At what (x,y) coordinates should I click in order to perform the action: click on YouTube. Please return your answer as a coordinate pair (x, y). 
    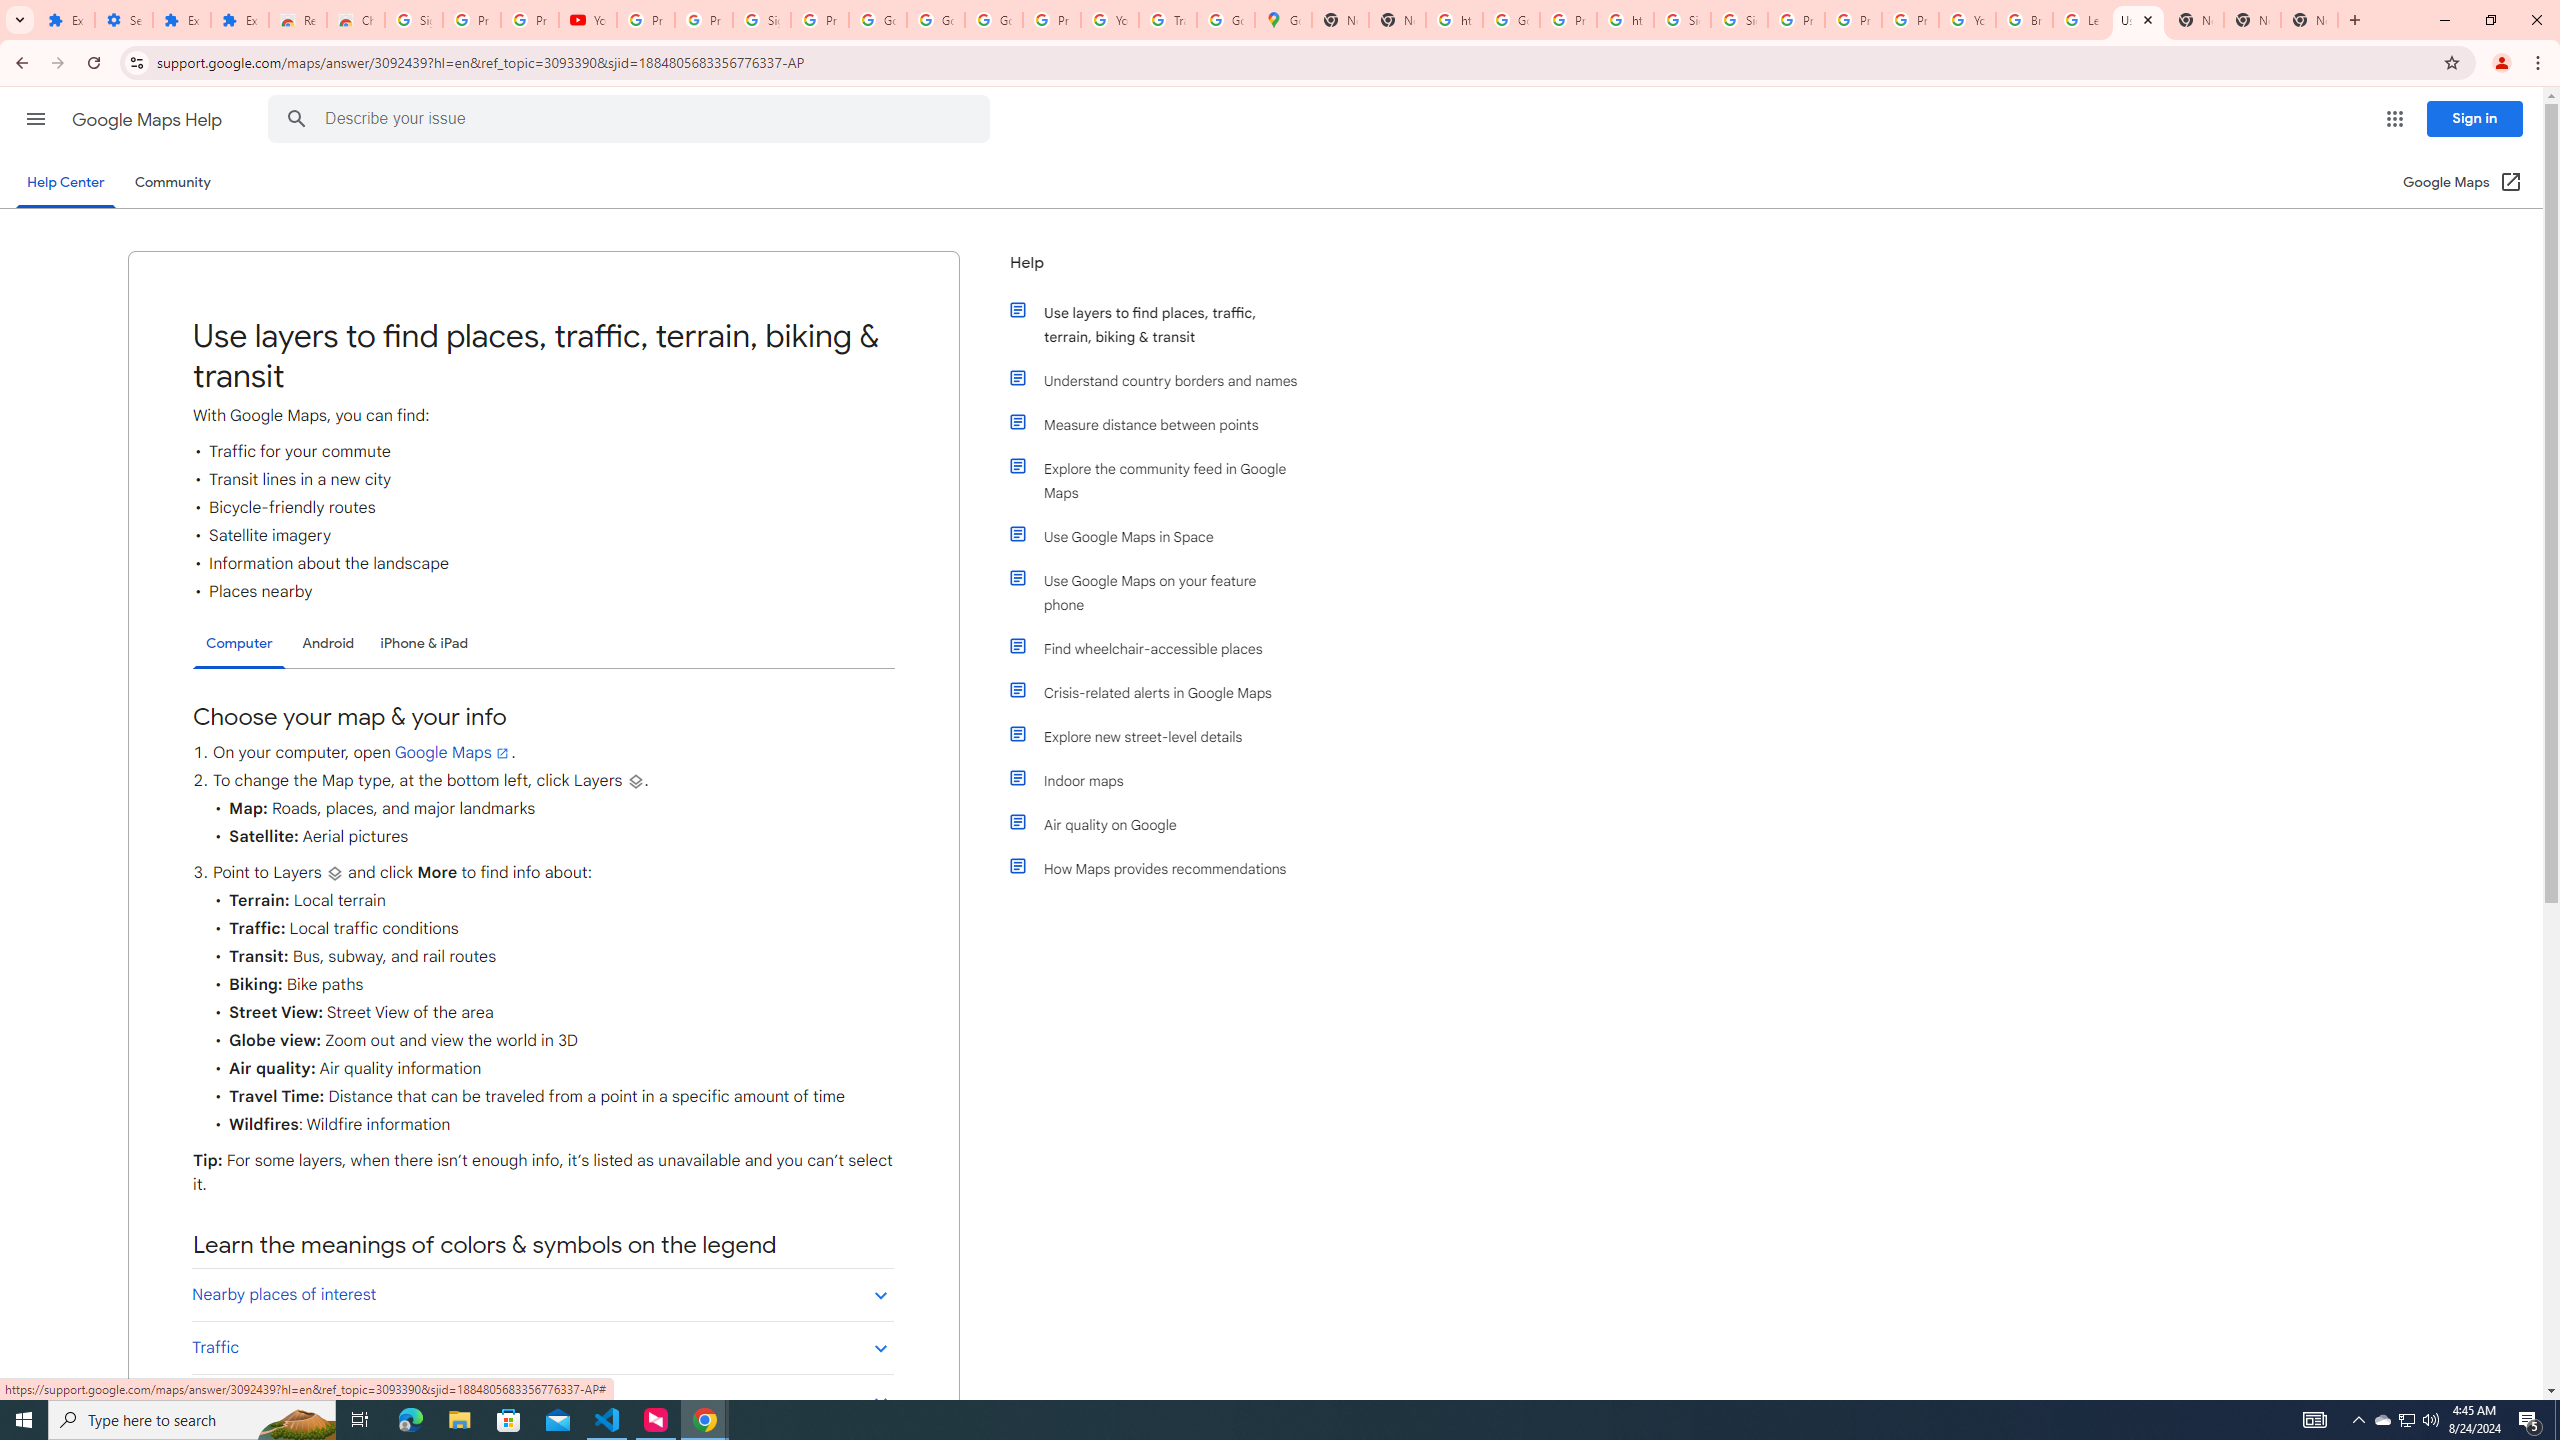
    Looking at the image, I should click on (1967, 20).